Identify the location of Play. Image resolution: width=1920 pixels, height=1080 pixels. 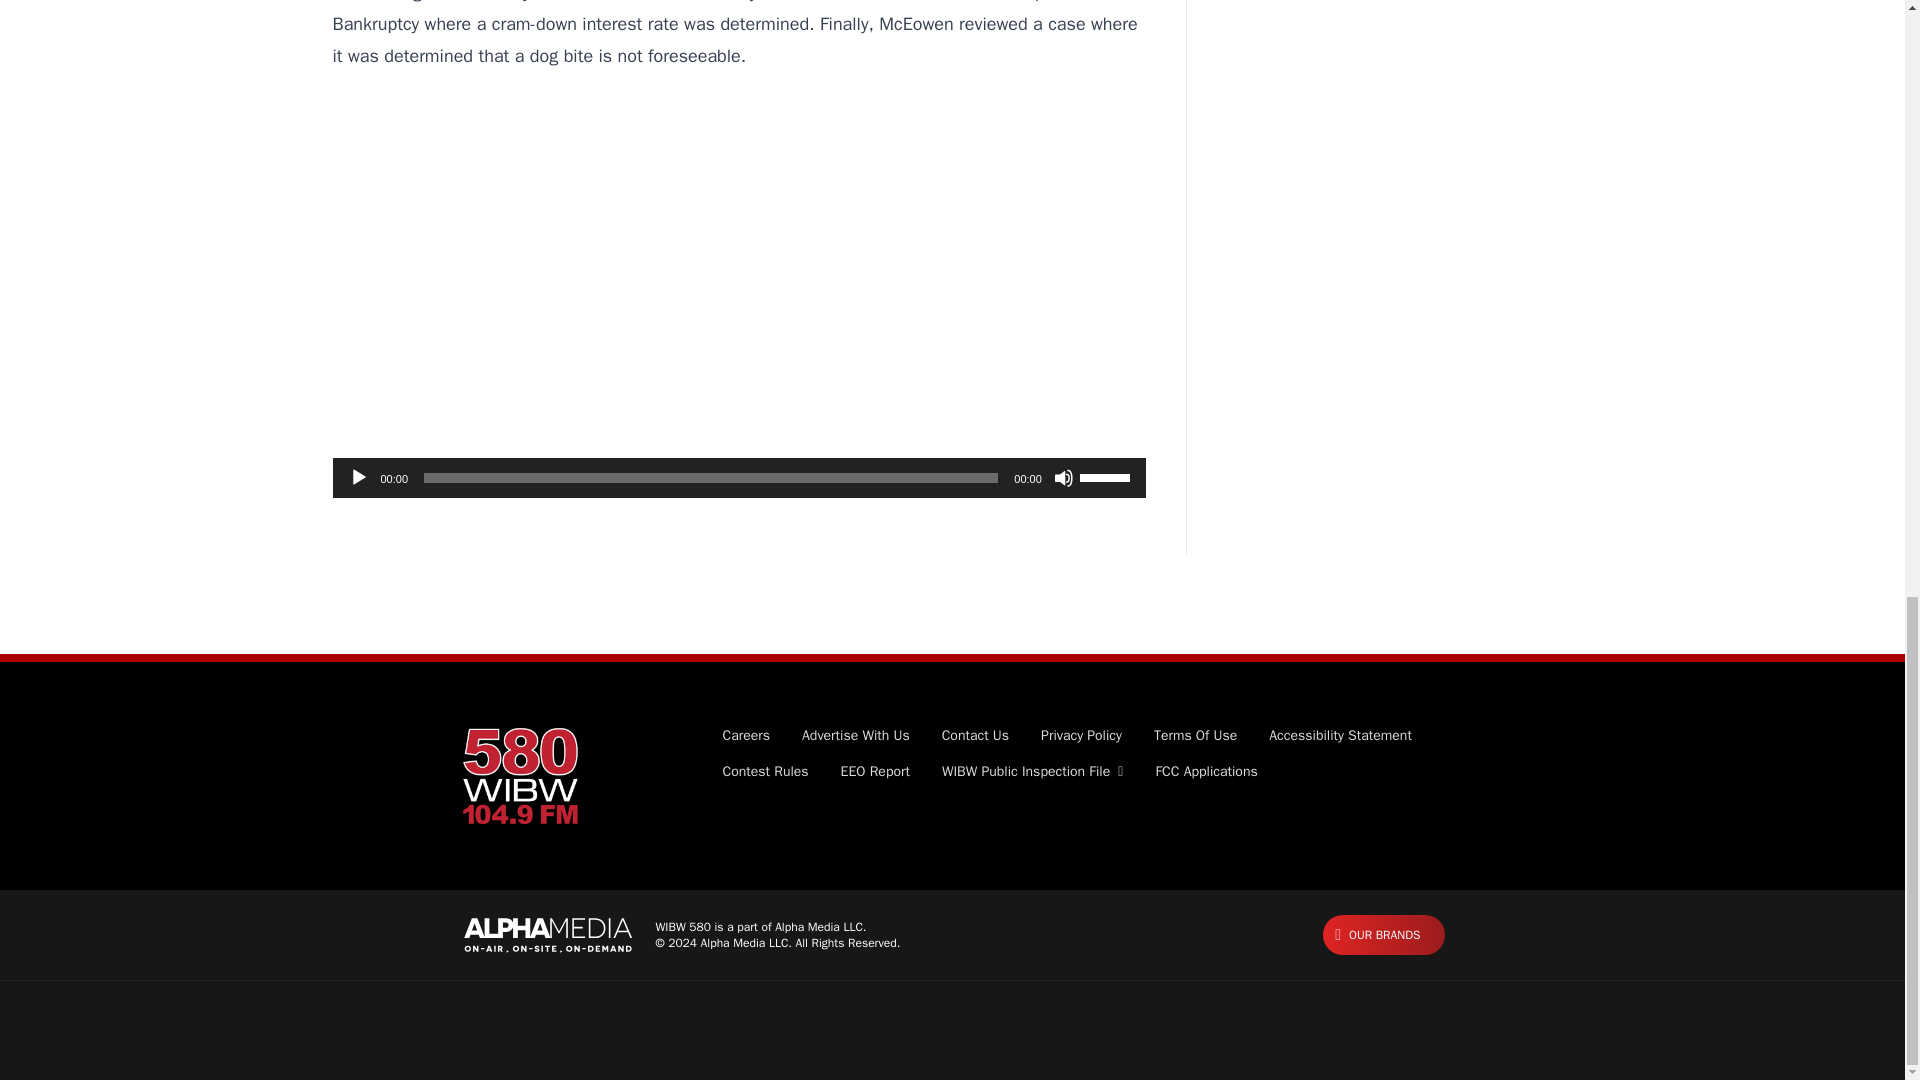
(358, 478).